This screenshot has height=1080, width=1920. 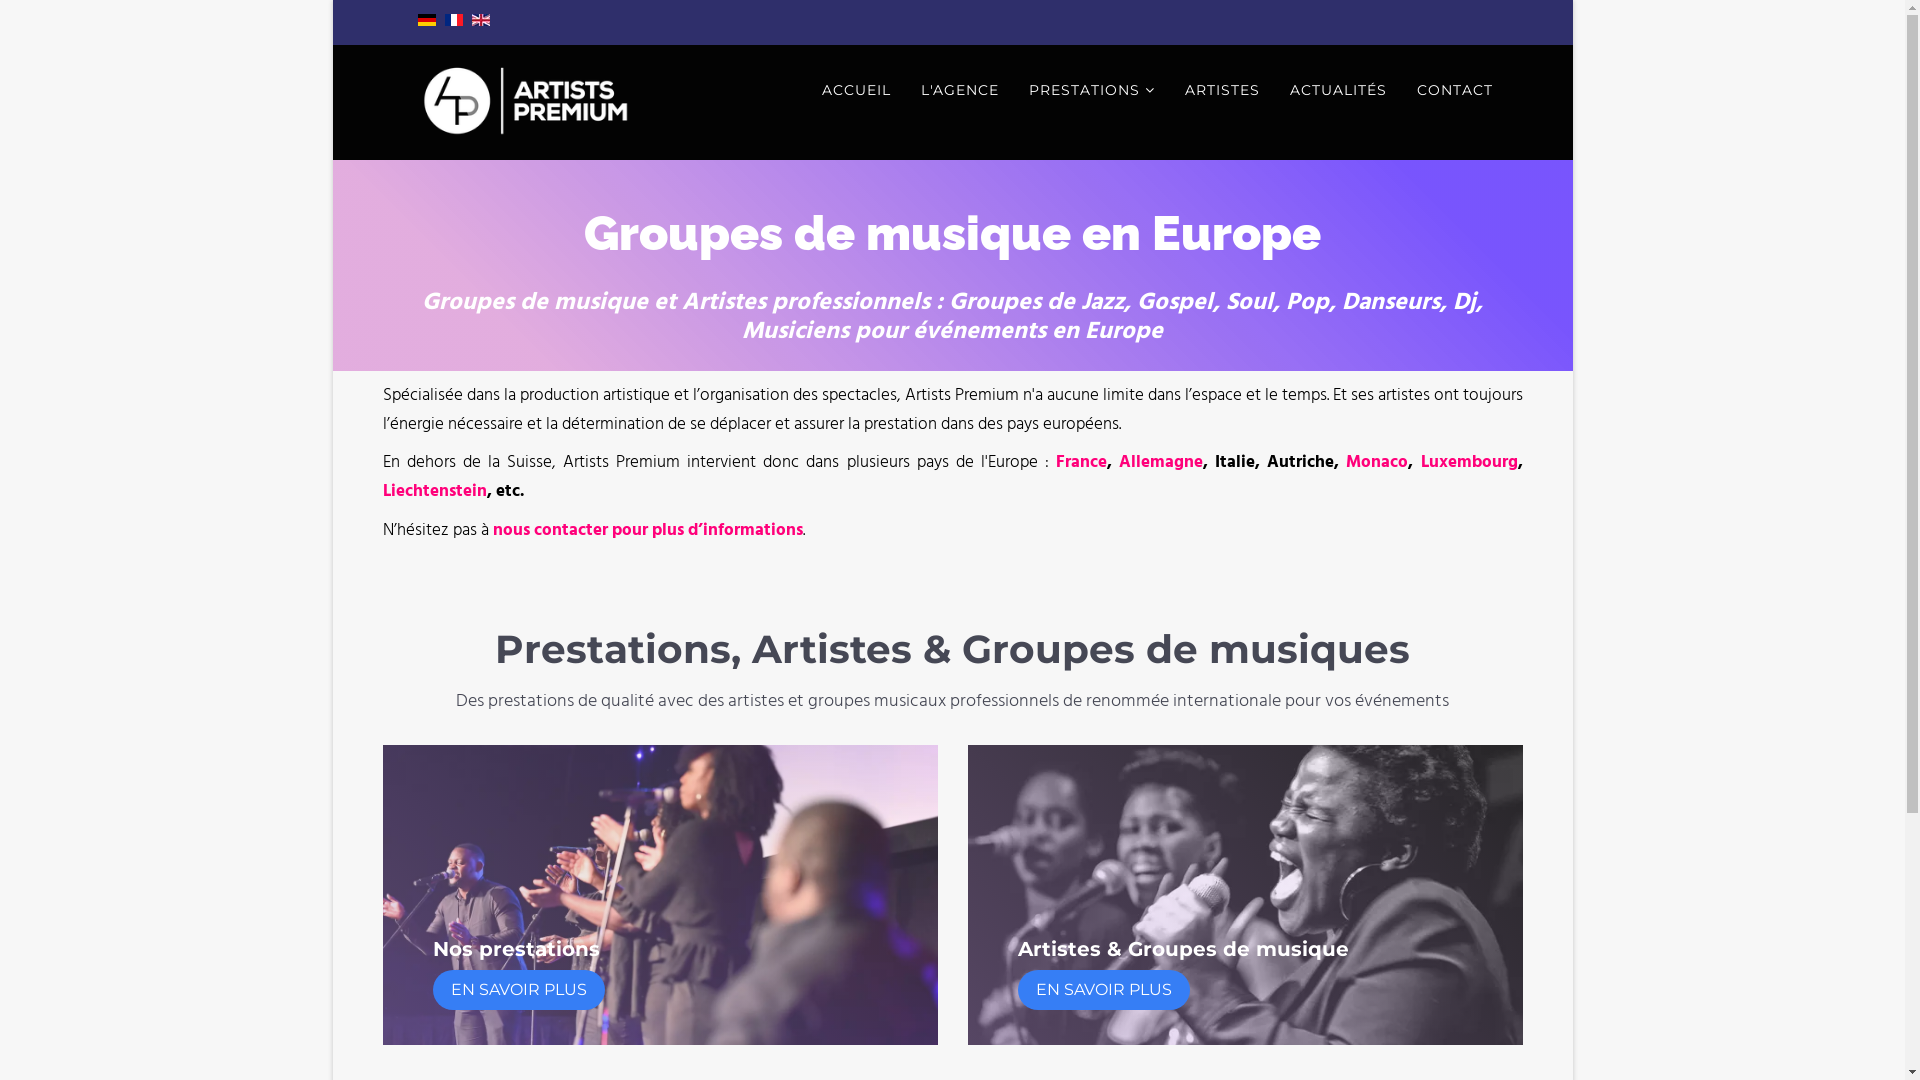 I want to click on Liechtenstein, so click(x=434, y=492).